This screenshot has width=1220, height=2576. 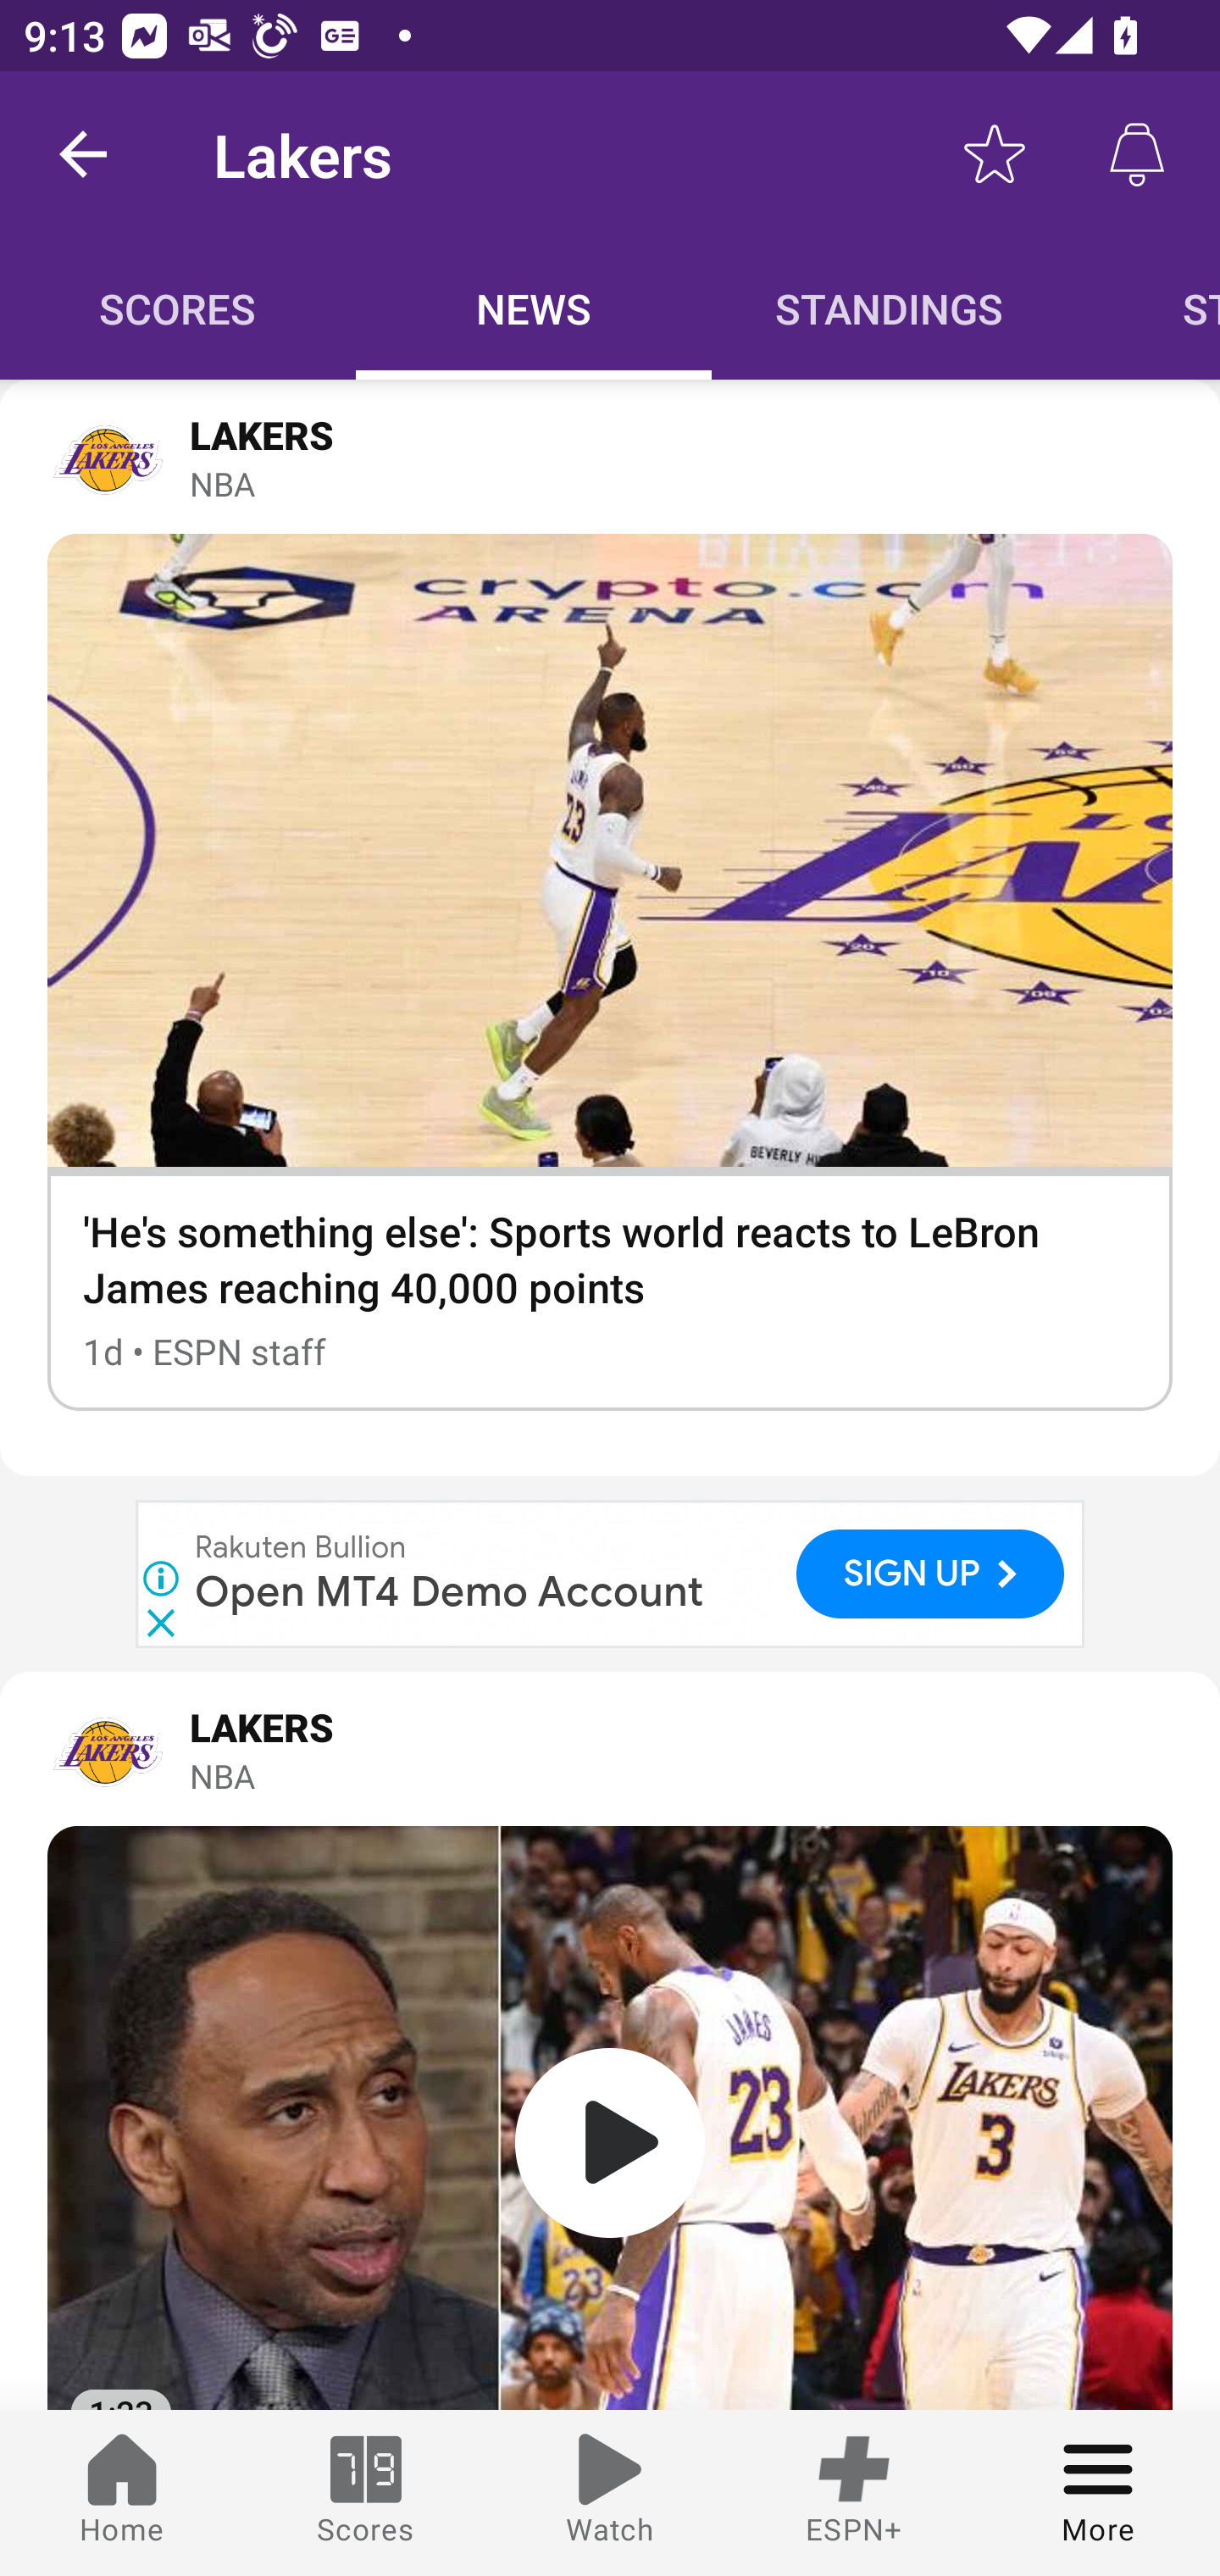 What do you see at coordinates (610, 1749) in the screenshot?
I see `LAKERS NBA` at bounding box center [610, 1749].